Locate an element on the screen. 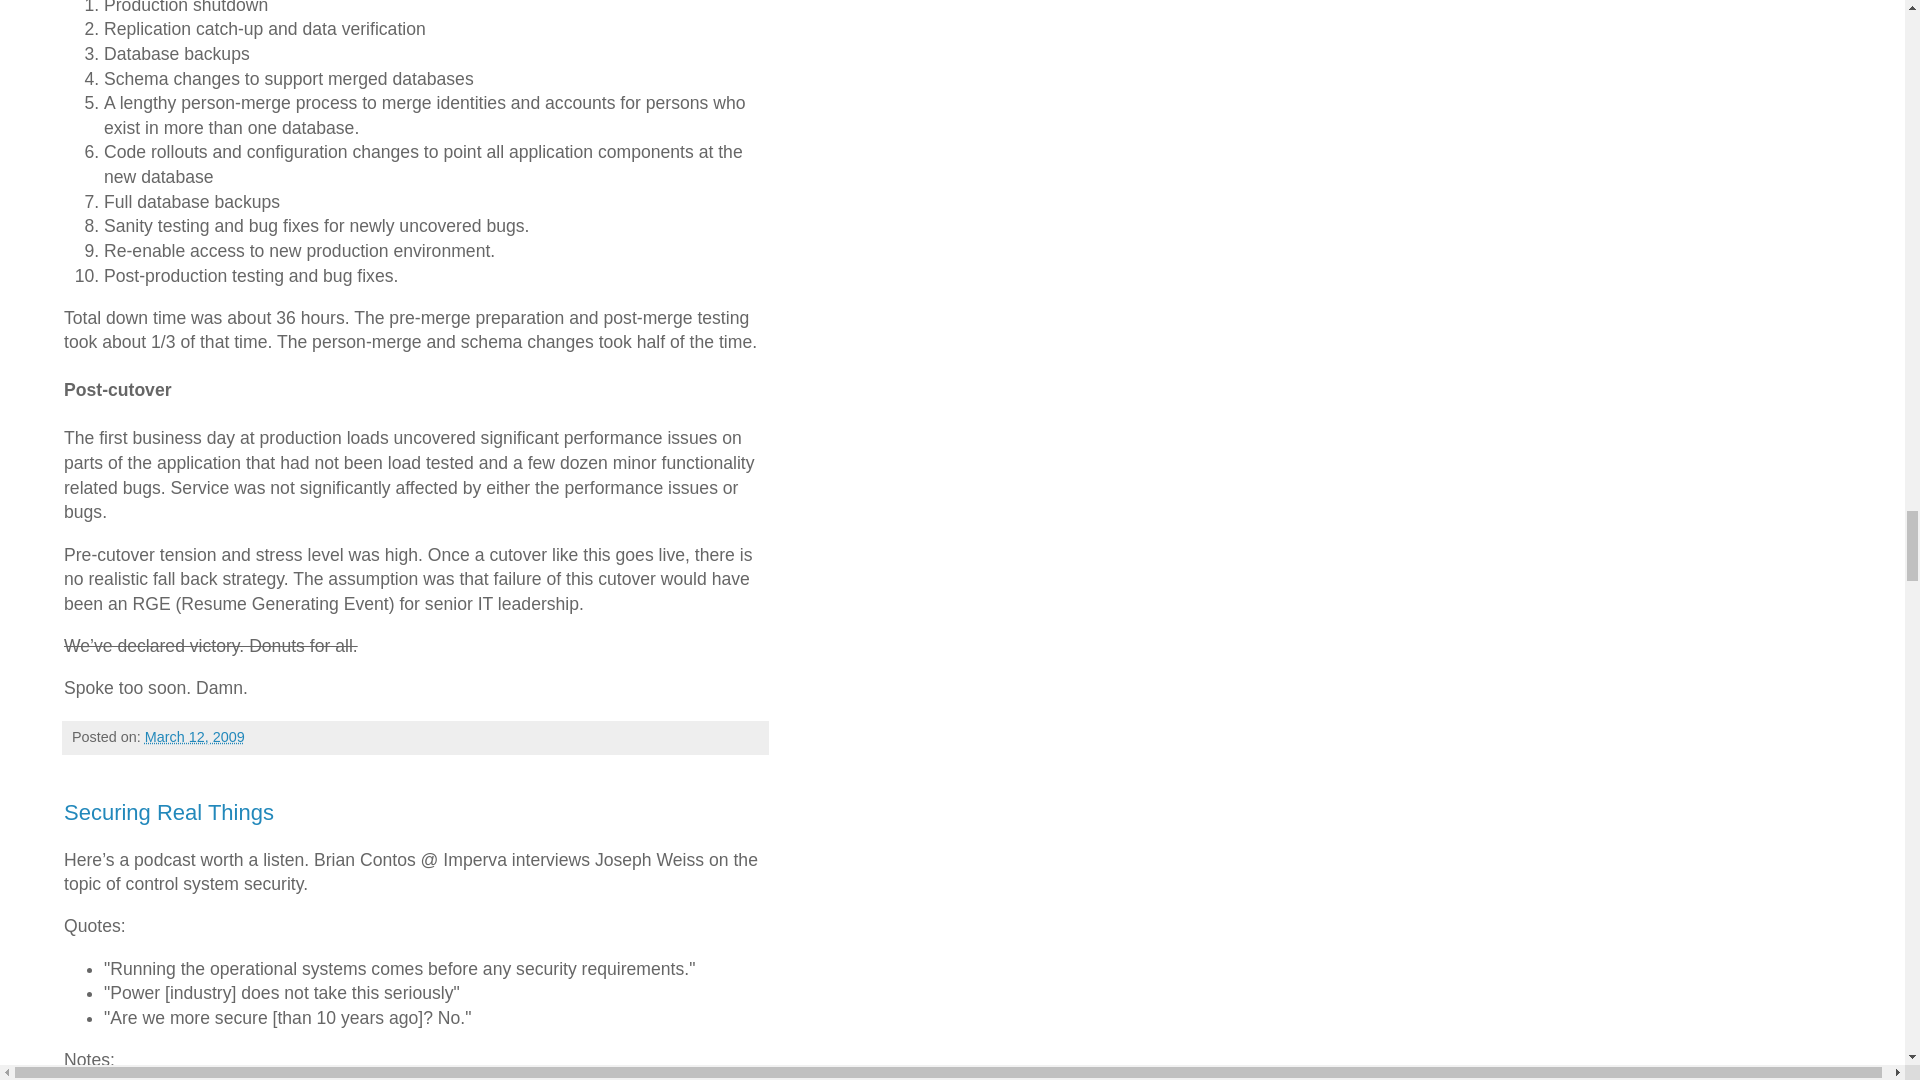 The width and height of the screenshot is (1920, 1080). Securing Real Things is located at coordinates (168, 812).